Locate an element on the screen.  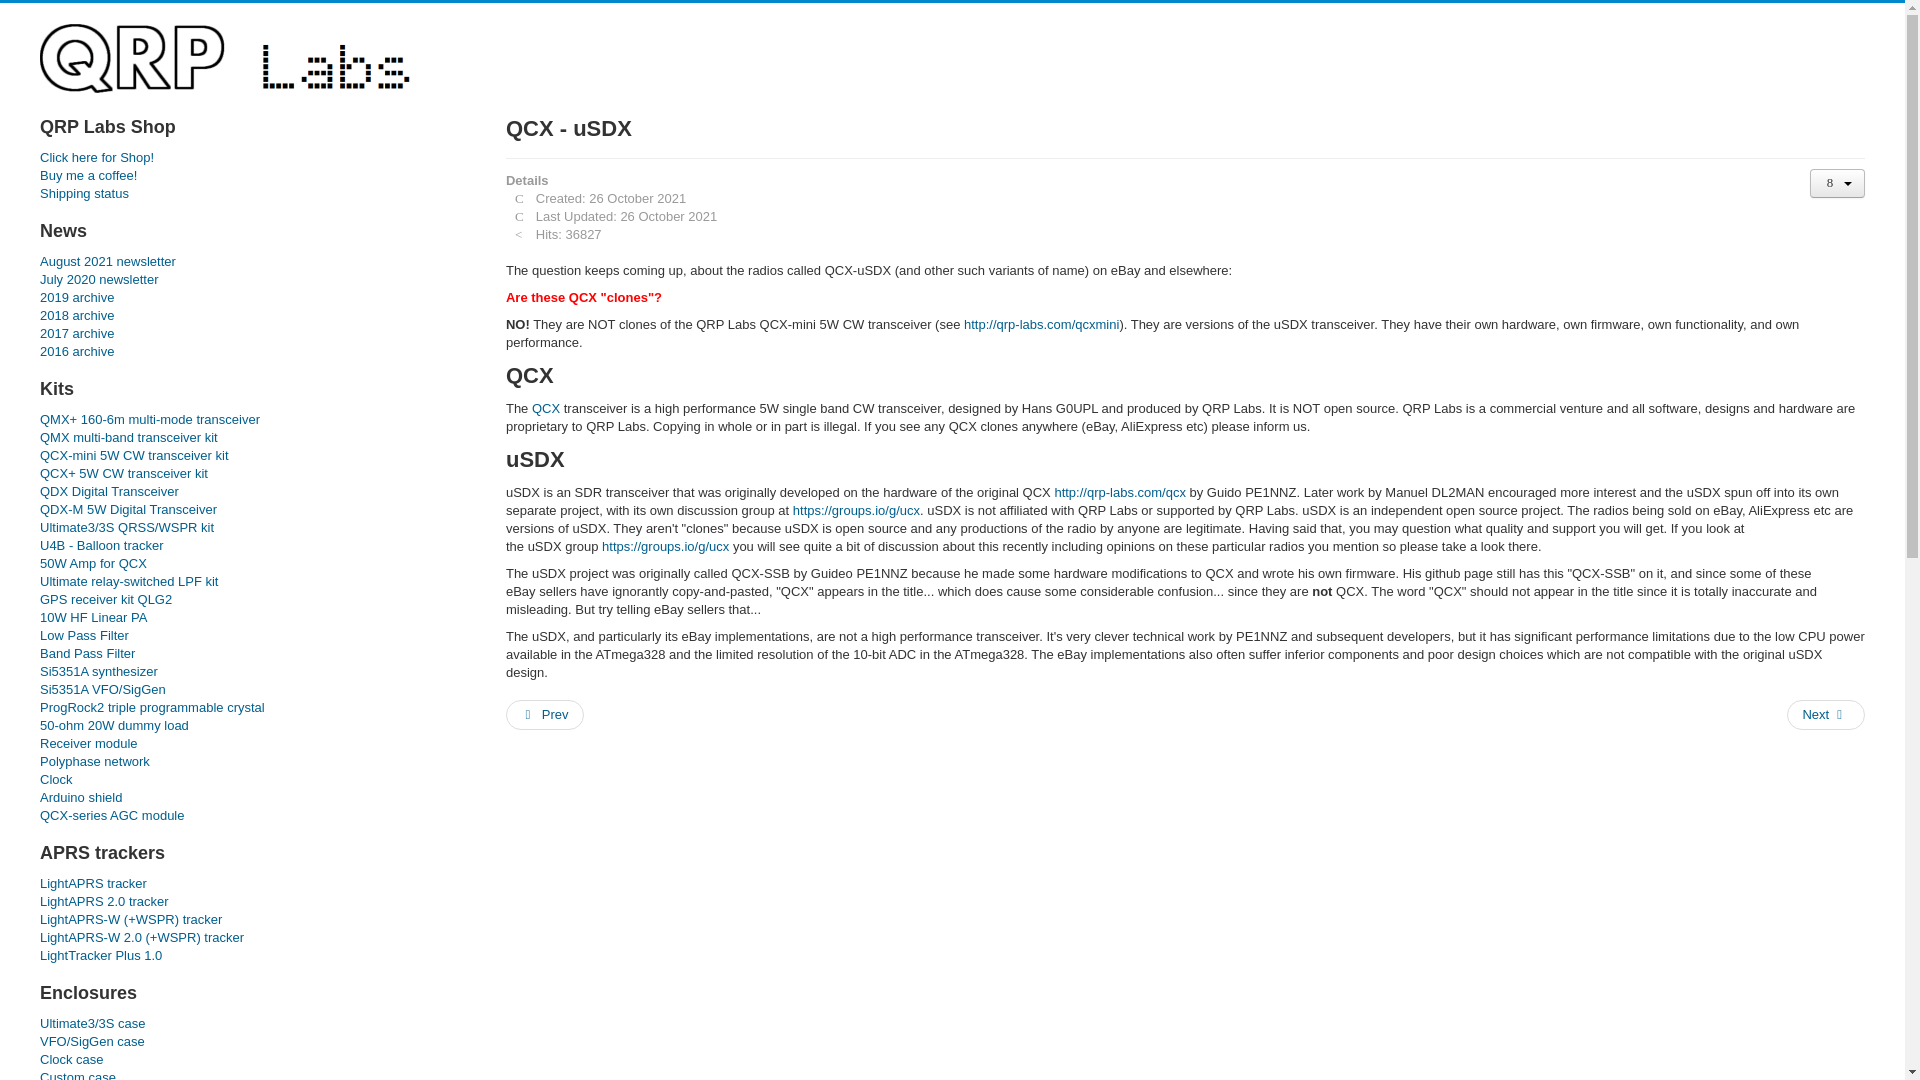
Arduino shield is located at coordinates (253, 798).